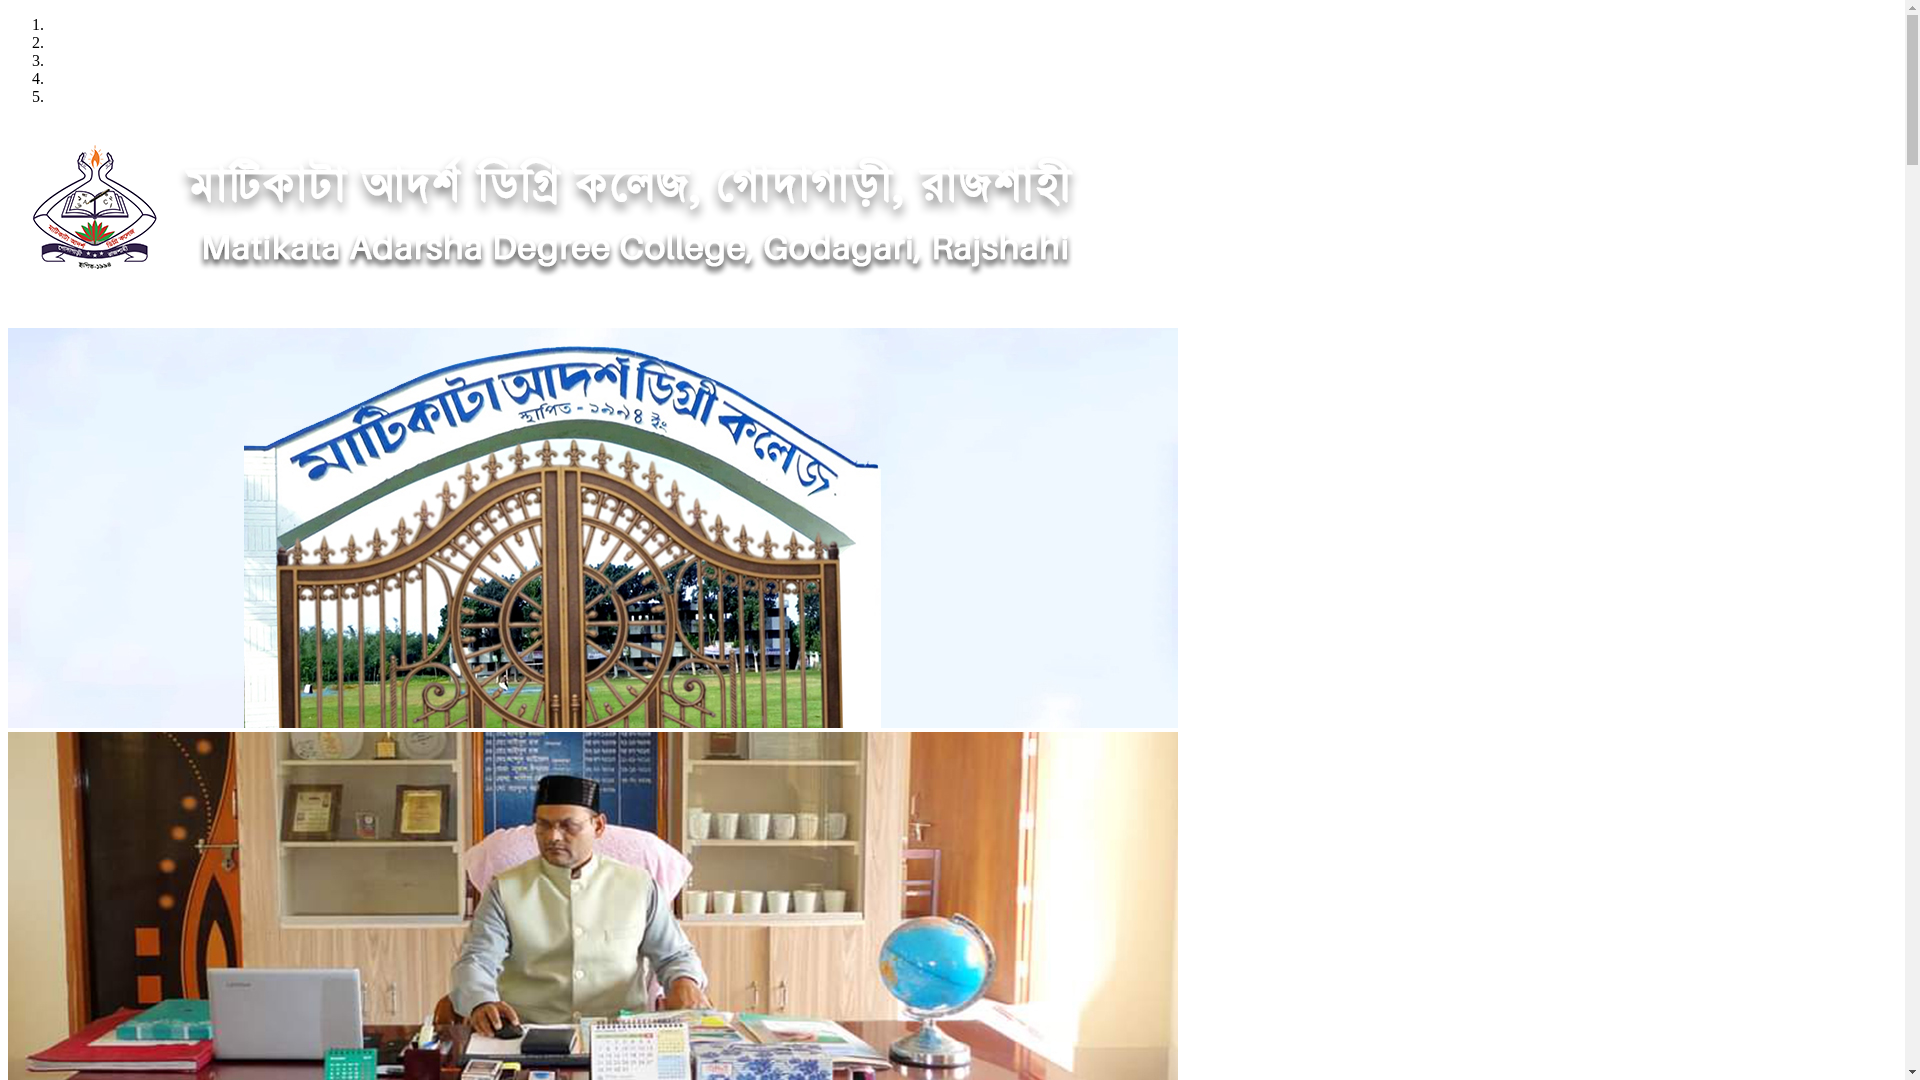 This screenshot has height=1080, width=1920. I want to click on Skip to content, so click(8, 16).